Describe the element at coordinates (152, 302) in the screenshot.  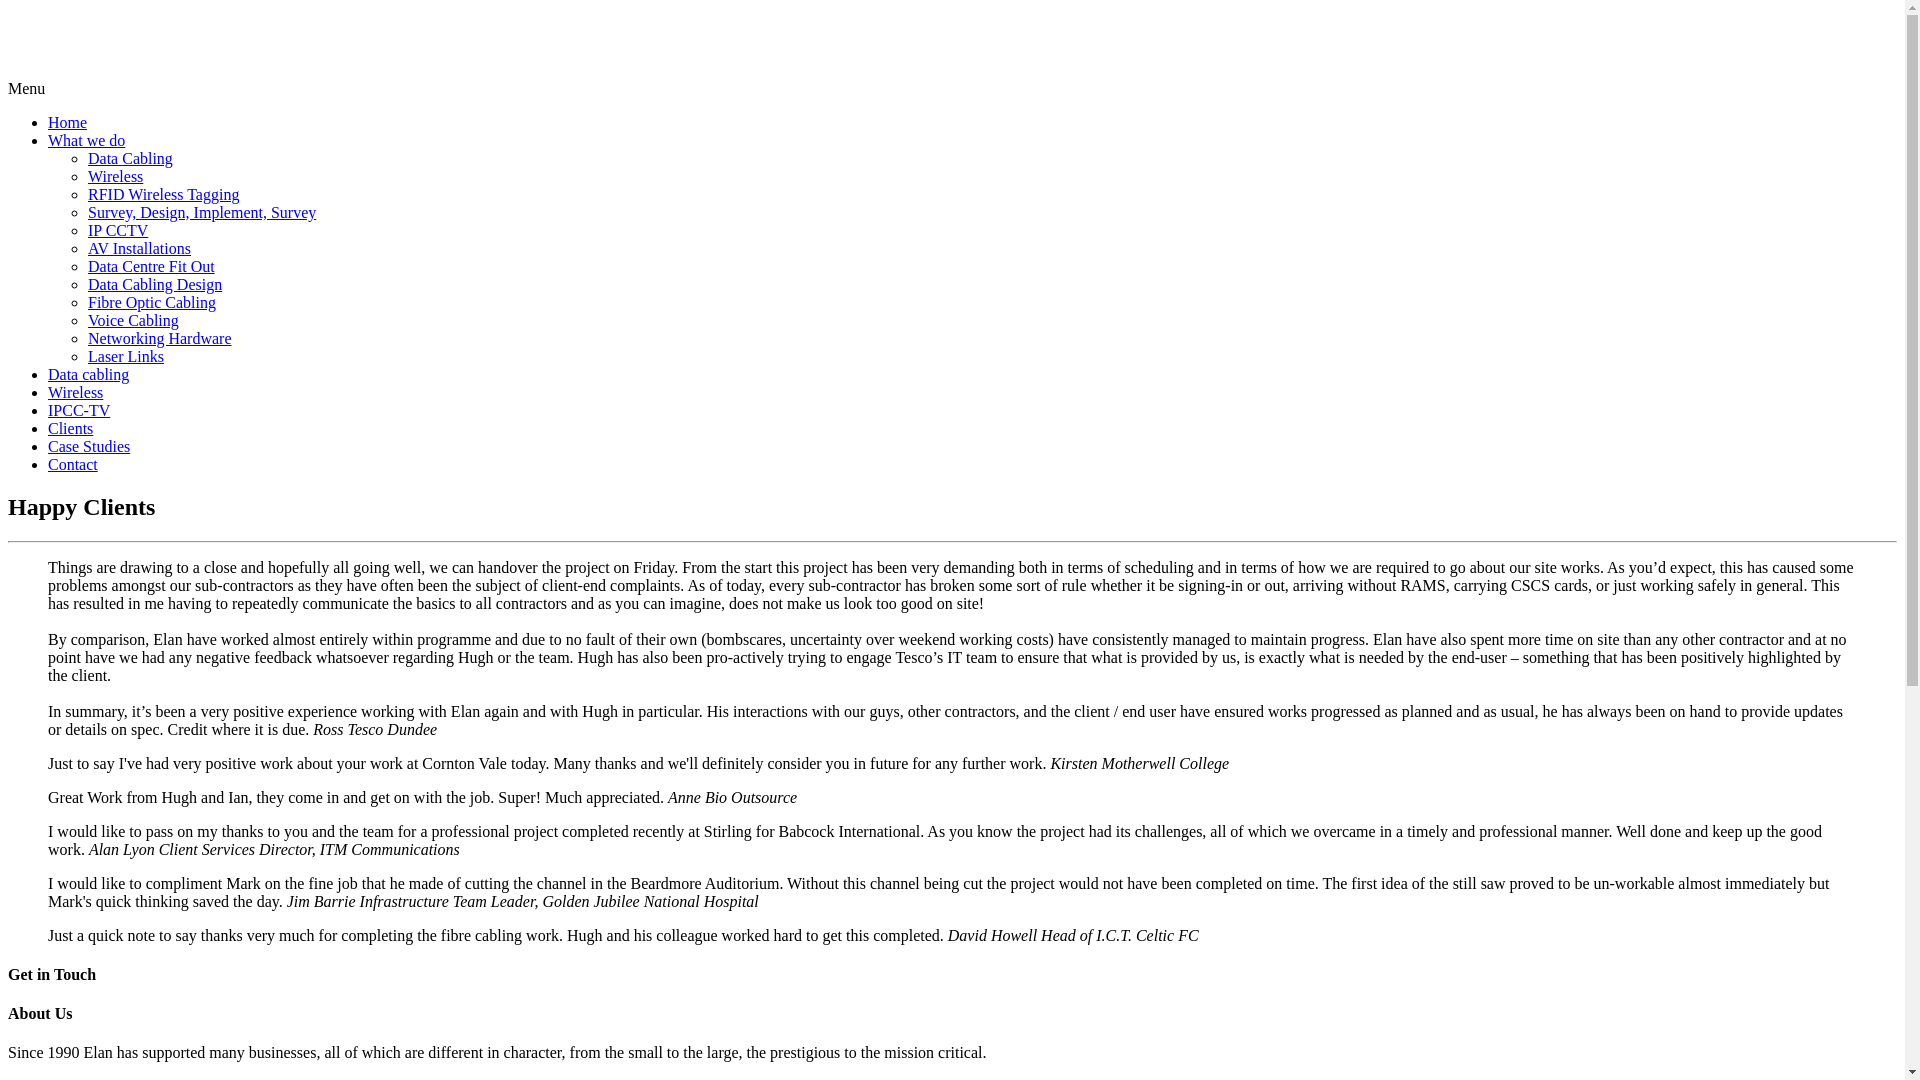
I see `Fibre Optic Cabling` at that location.